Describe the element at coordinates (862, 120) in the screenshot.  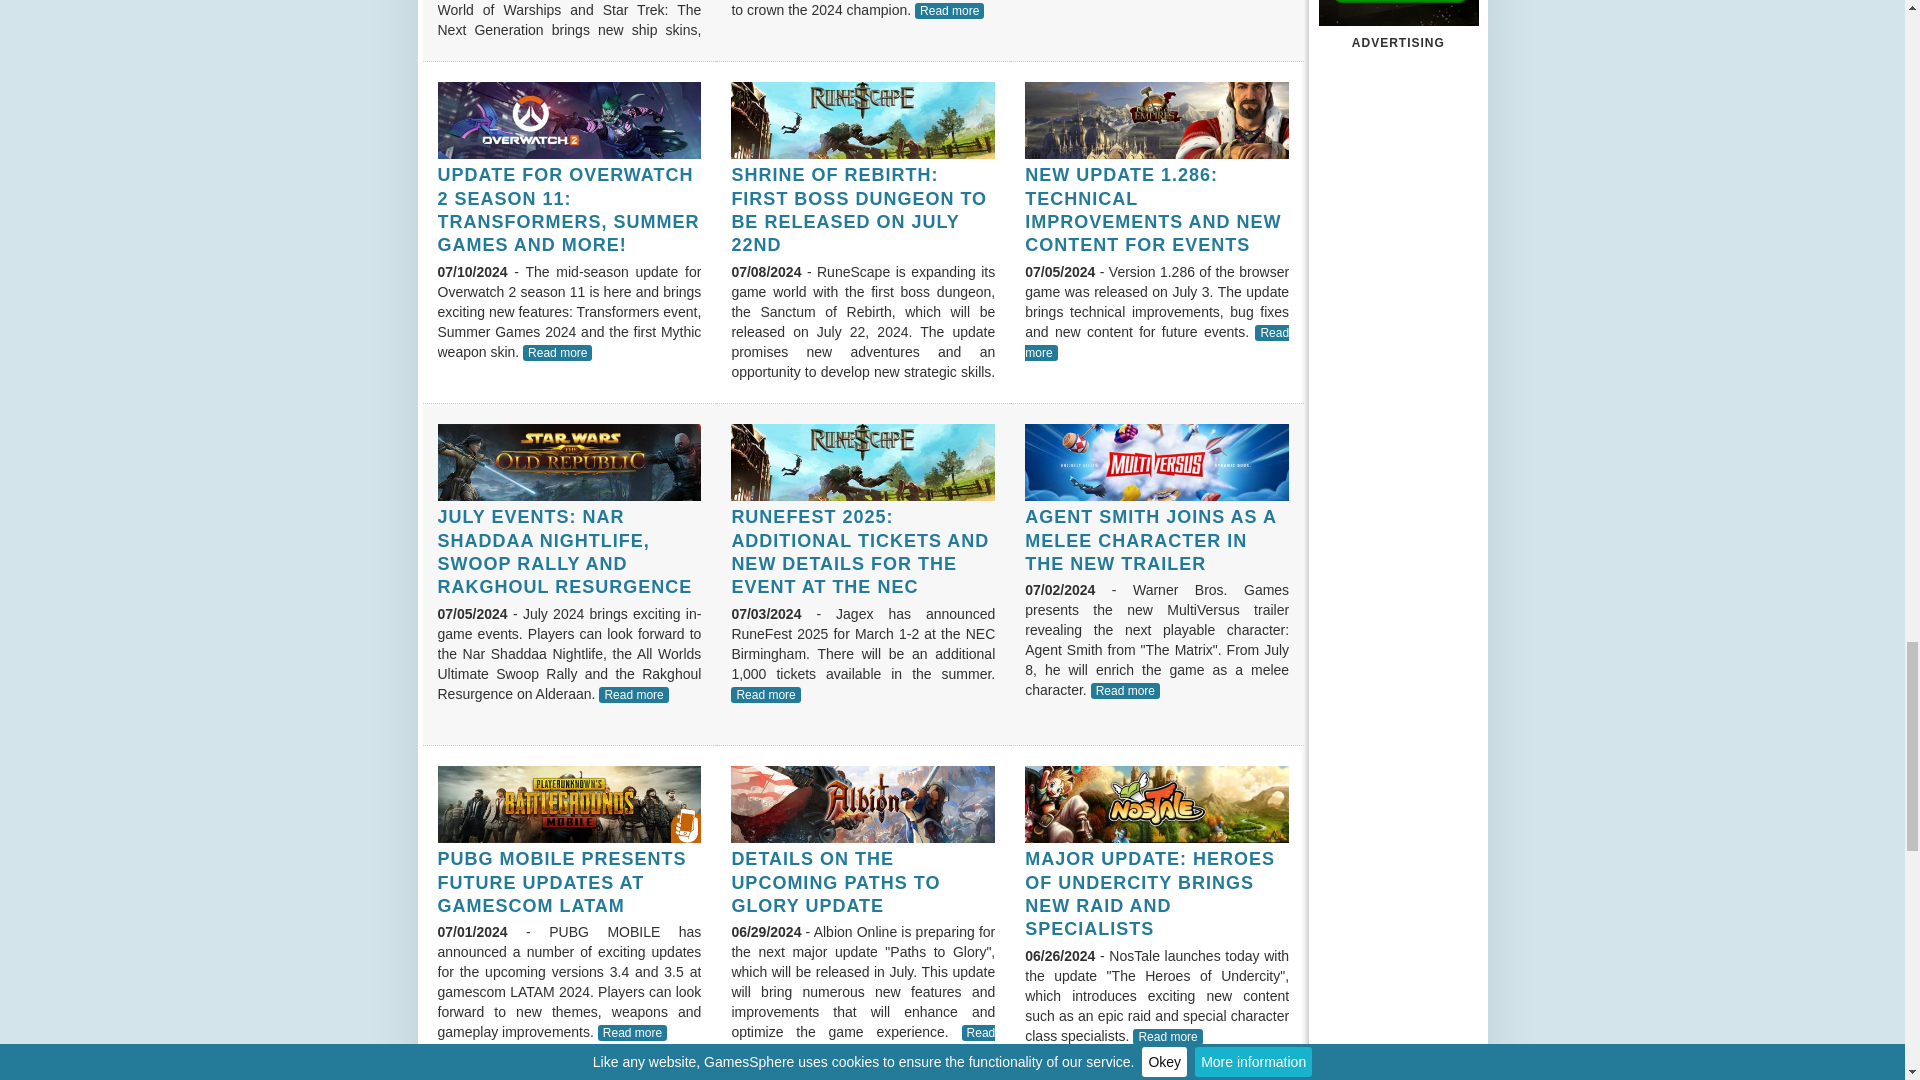
I see `Runescape` at that location.